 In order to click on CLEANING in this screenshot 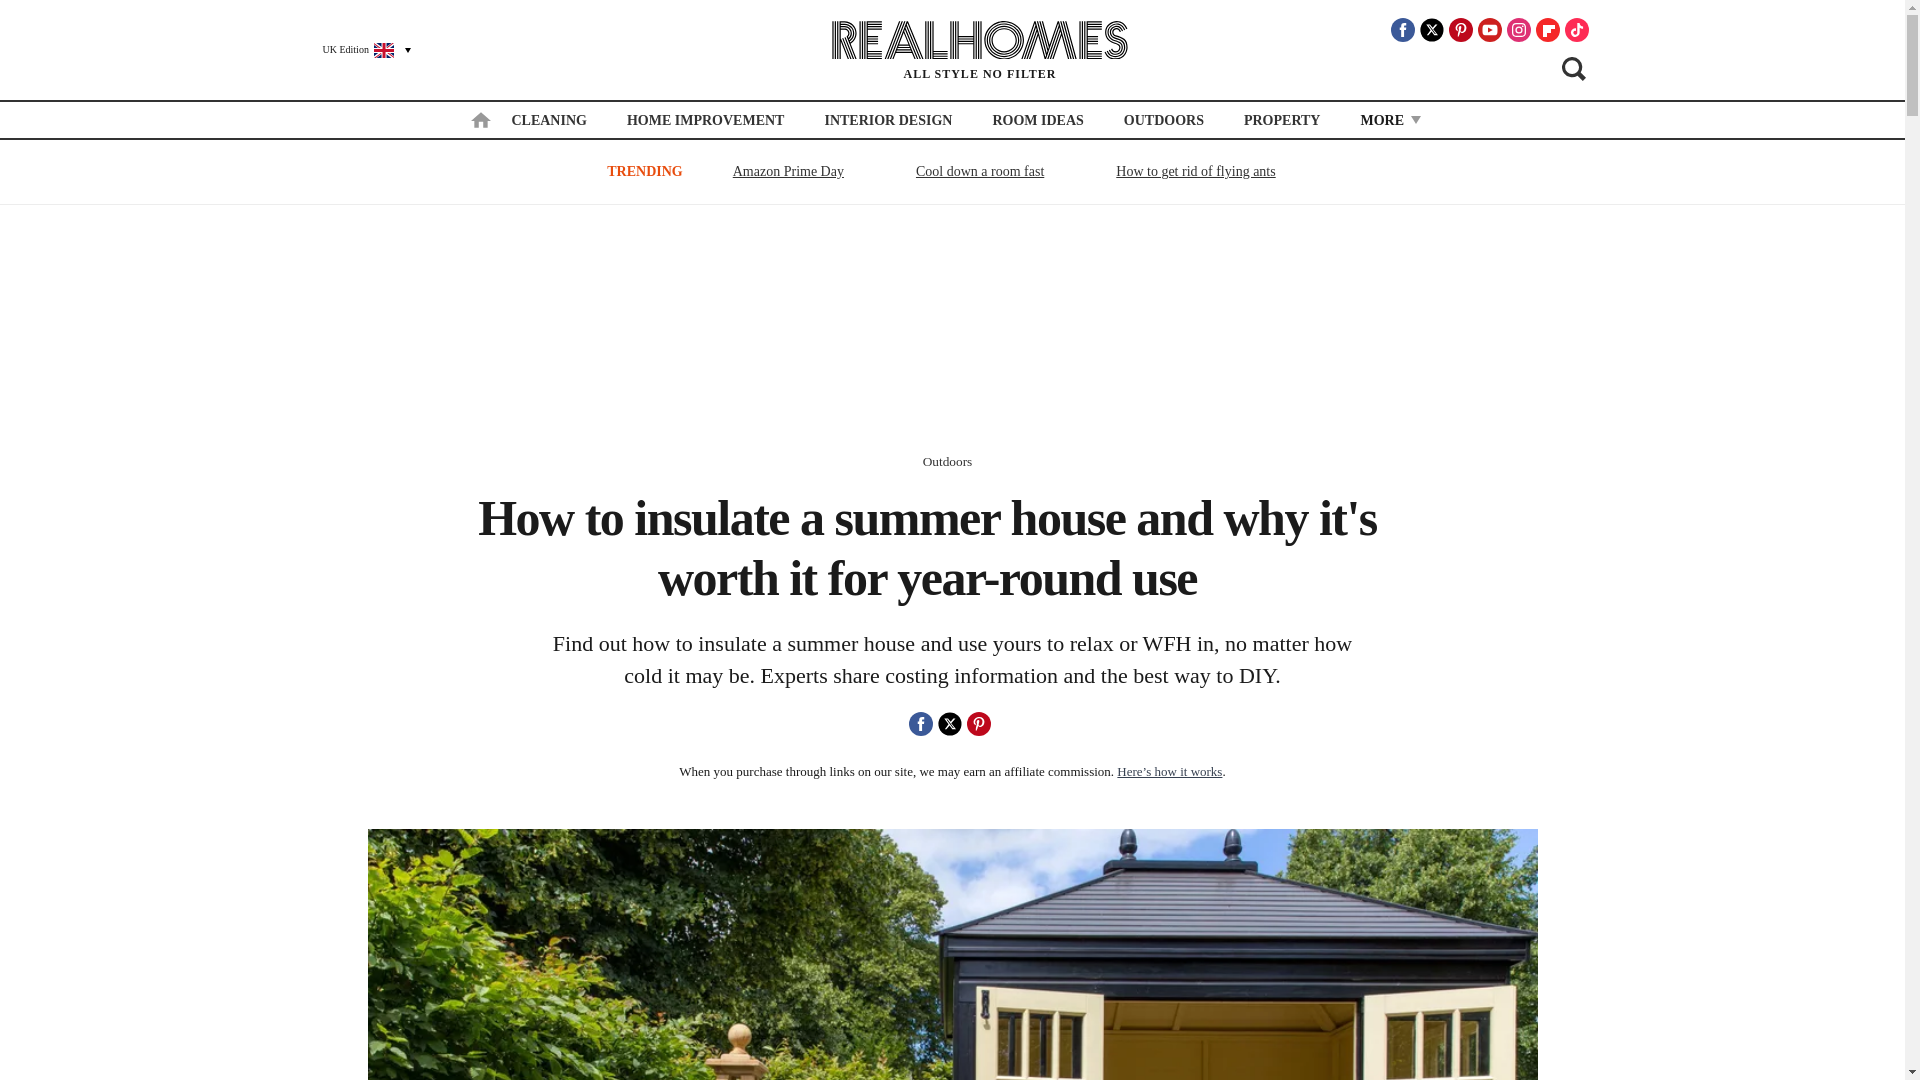, I will do `click(548, 120)`.